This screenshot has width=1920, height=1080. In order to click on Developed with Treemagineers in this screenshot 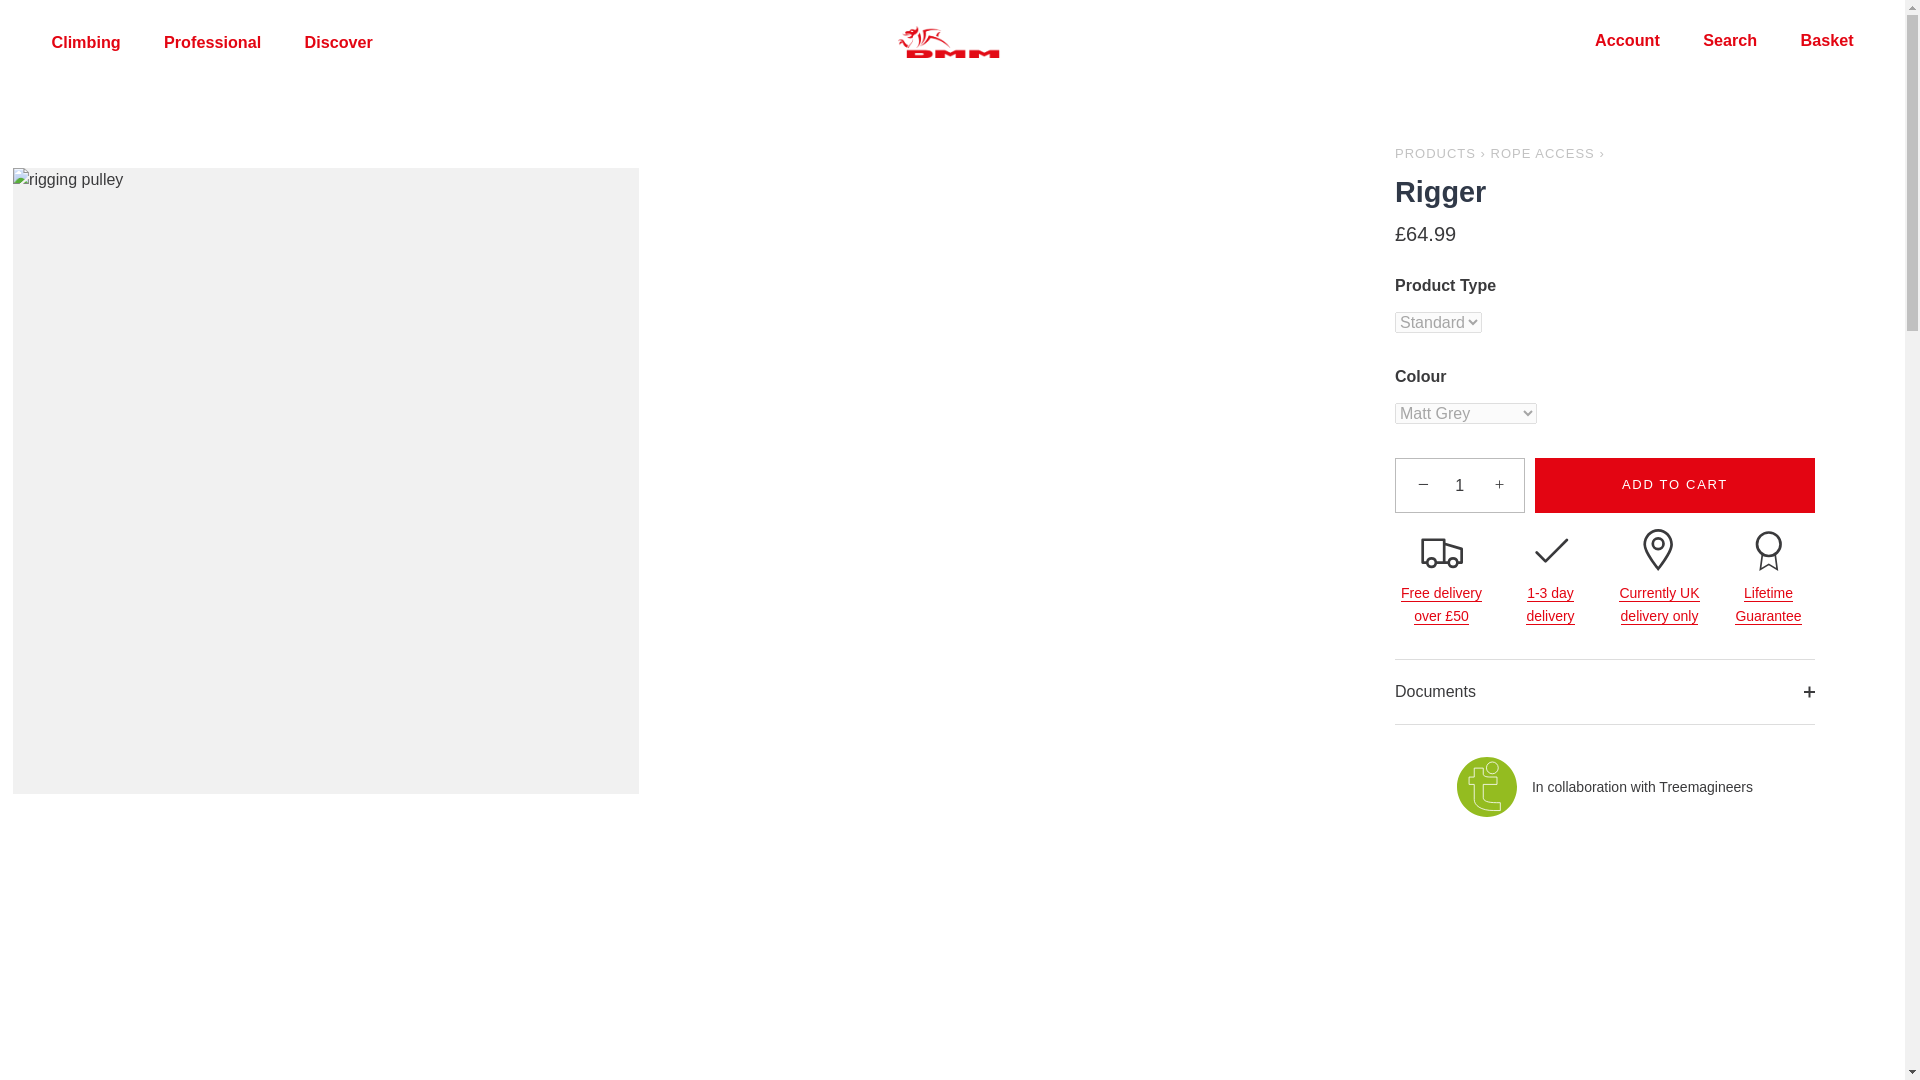, I will do `click(1486, 786)`.